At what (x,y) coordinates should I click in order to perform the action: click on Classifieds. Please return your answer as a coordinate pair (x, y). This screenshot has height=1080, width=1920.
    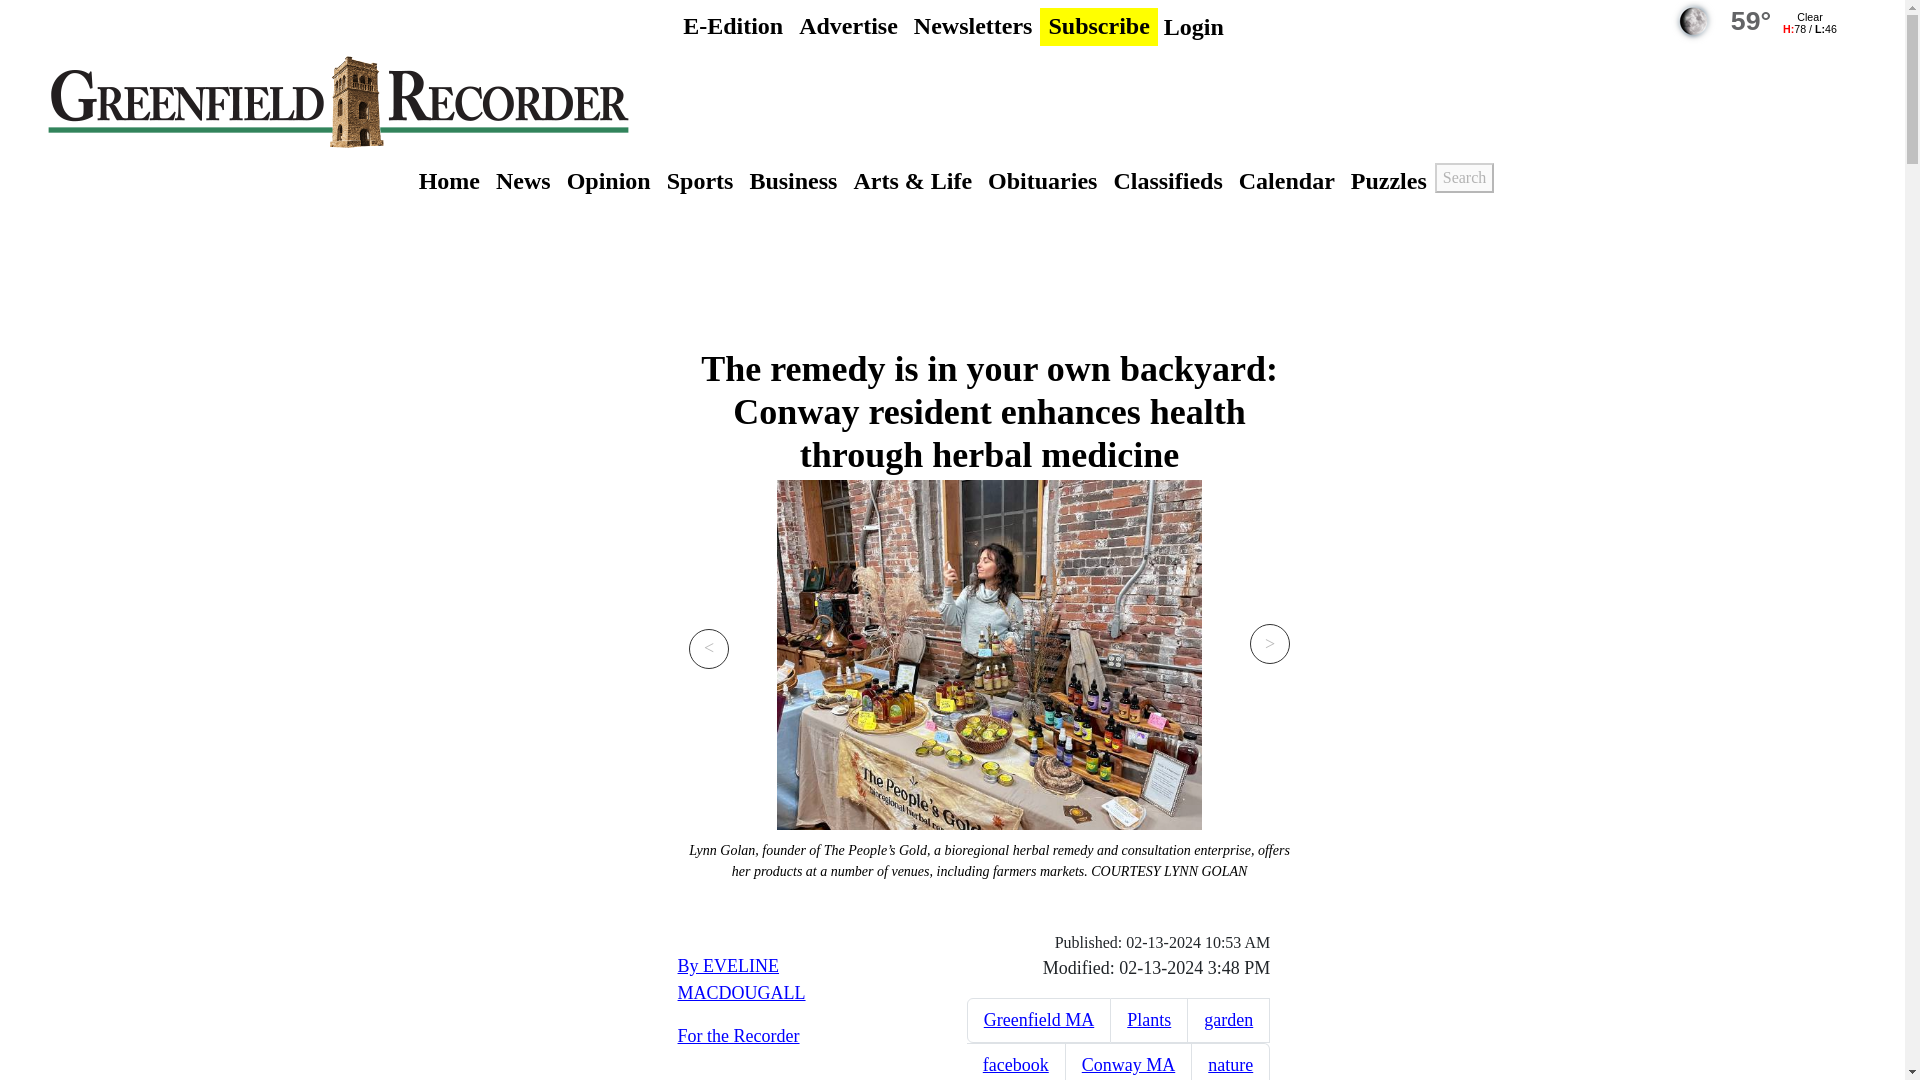
    Looking at the image, I should click on (1168, 180).